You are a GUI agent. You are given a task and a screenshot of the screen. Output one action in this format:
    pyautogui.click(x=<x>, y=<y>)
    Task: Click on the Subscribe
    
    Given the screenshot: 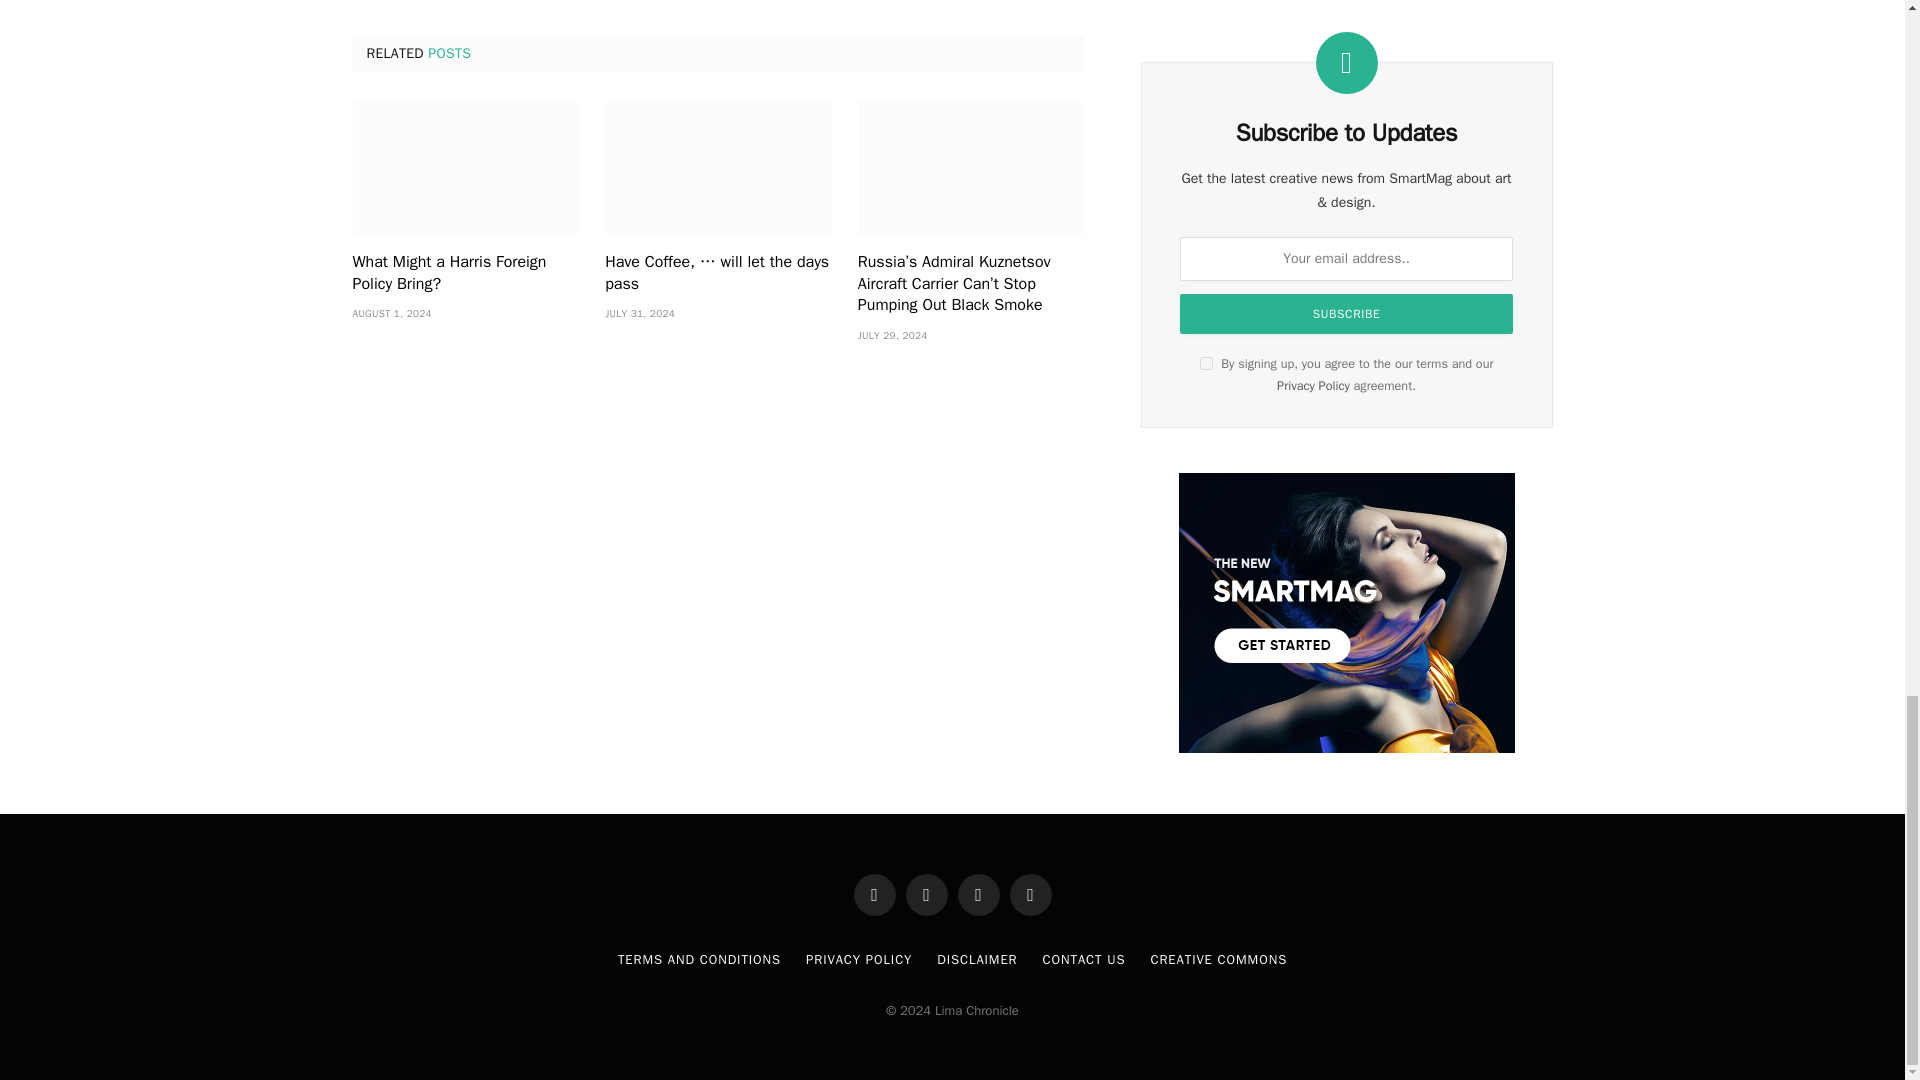 What is the action you would take?
    pyautogui.click(x=1346, y=313)
    